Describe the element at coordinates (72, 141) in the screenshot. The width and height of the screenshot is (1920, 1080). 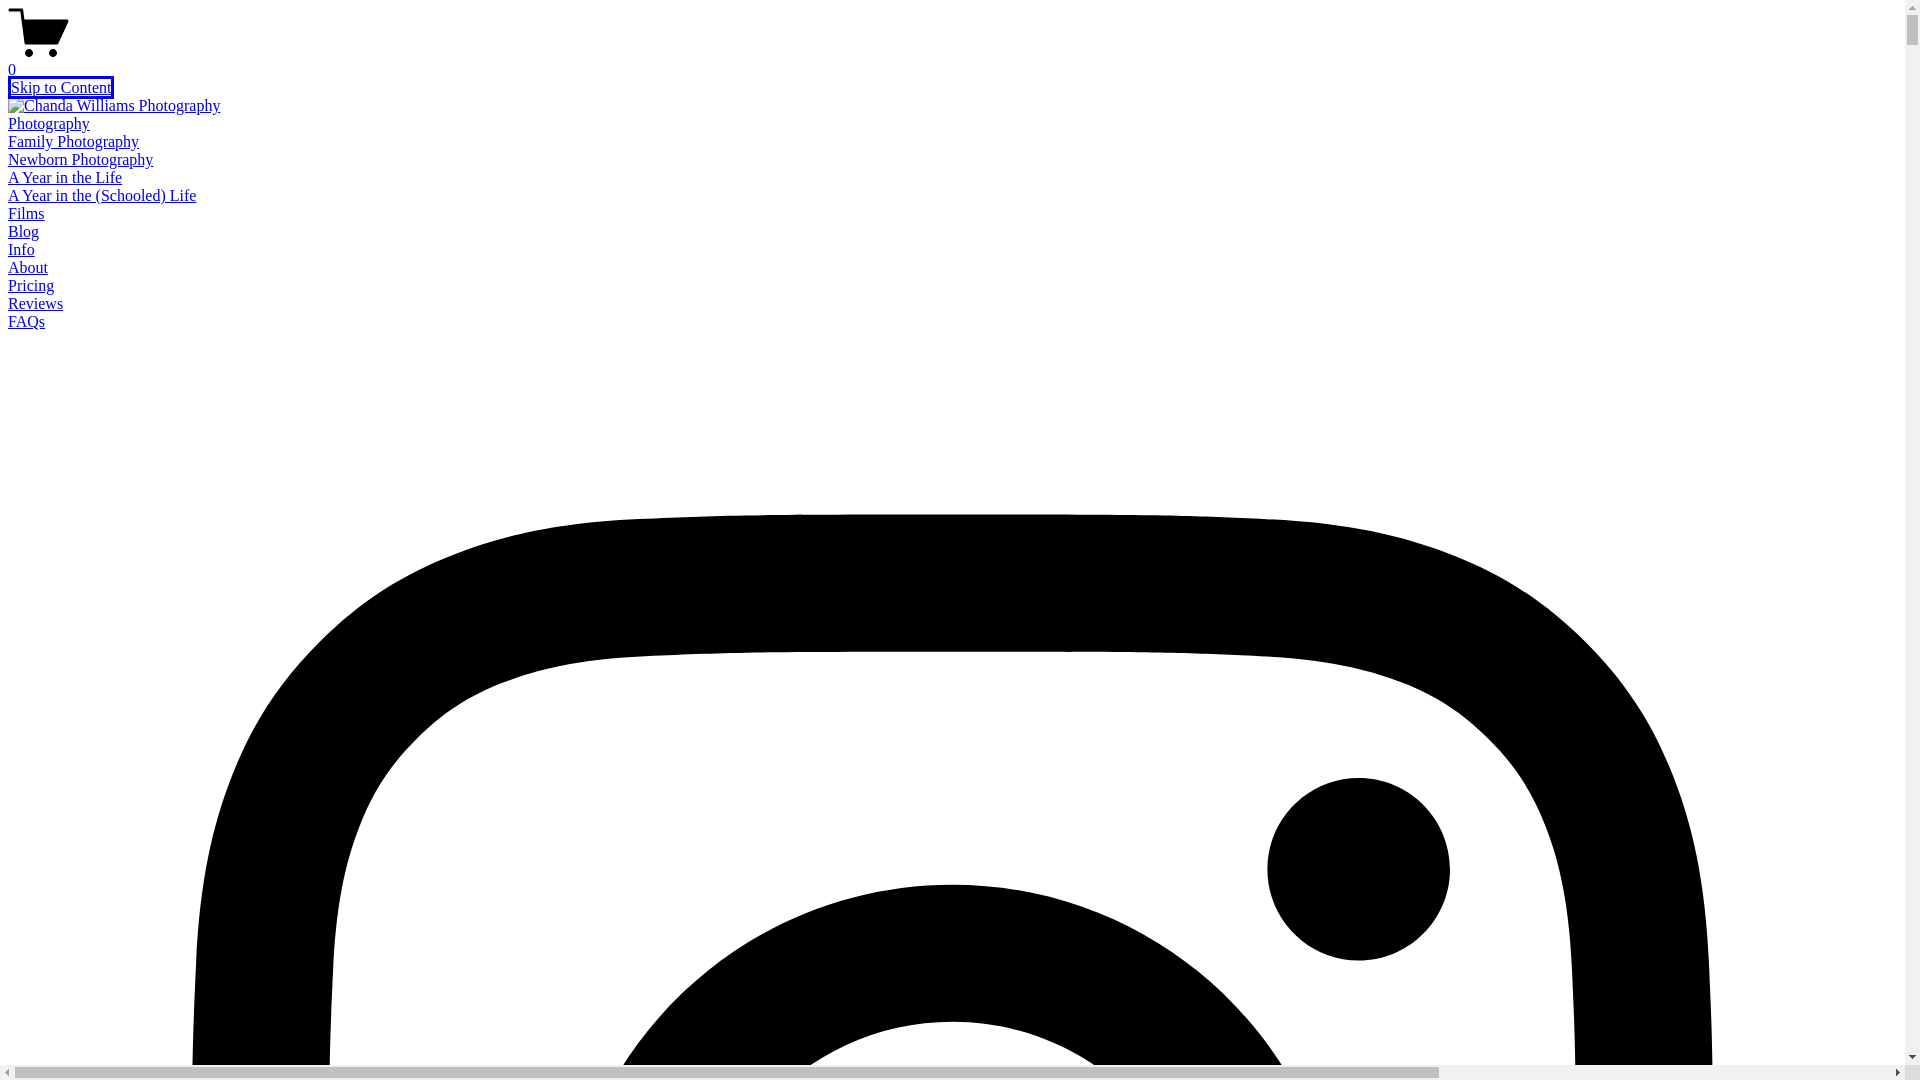
I see `Family Photography` at that location.